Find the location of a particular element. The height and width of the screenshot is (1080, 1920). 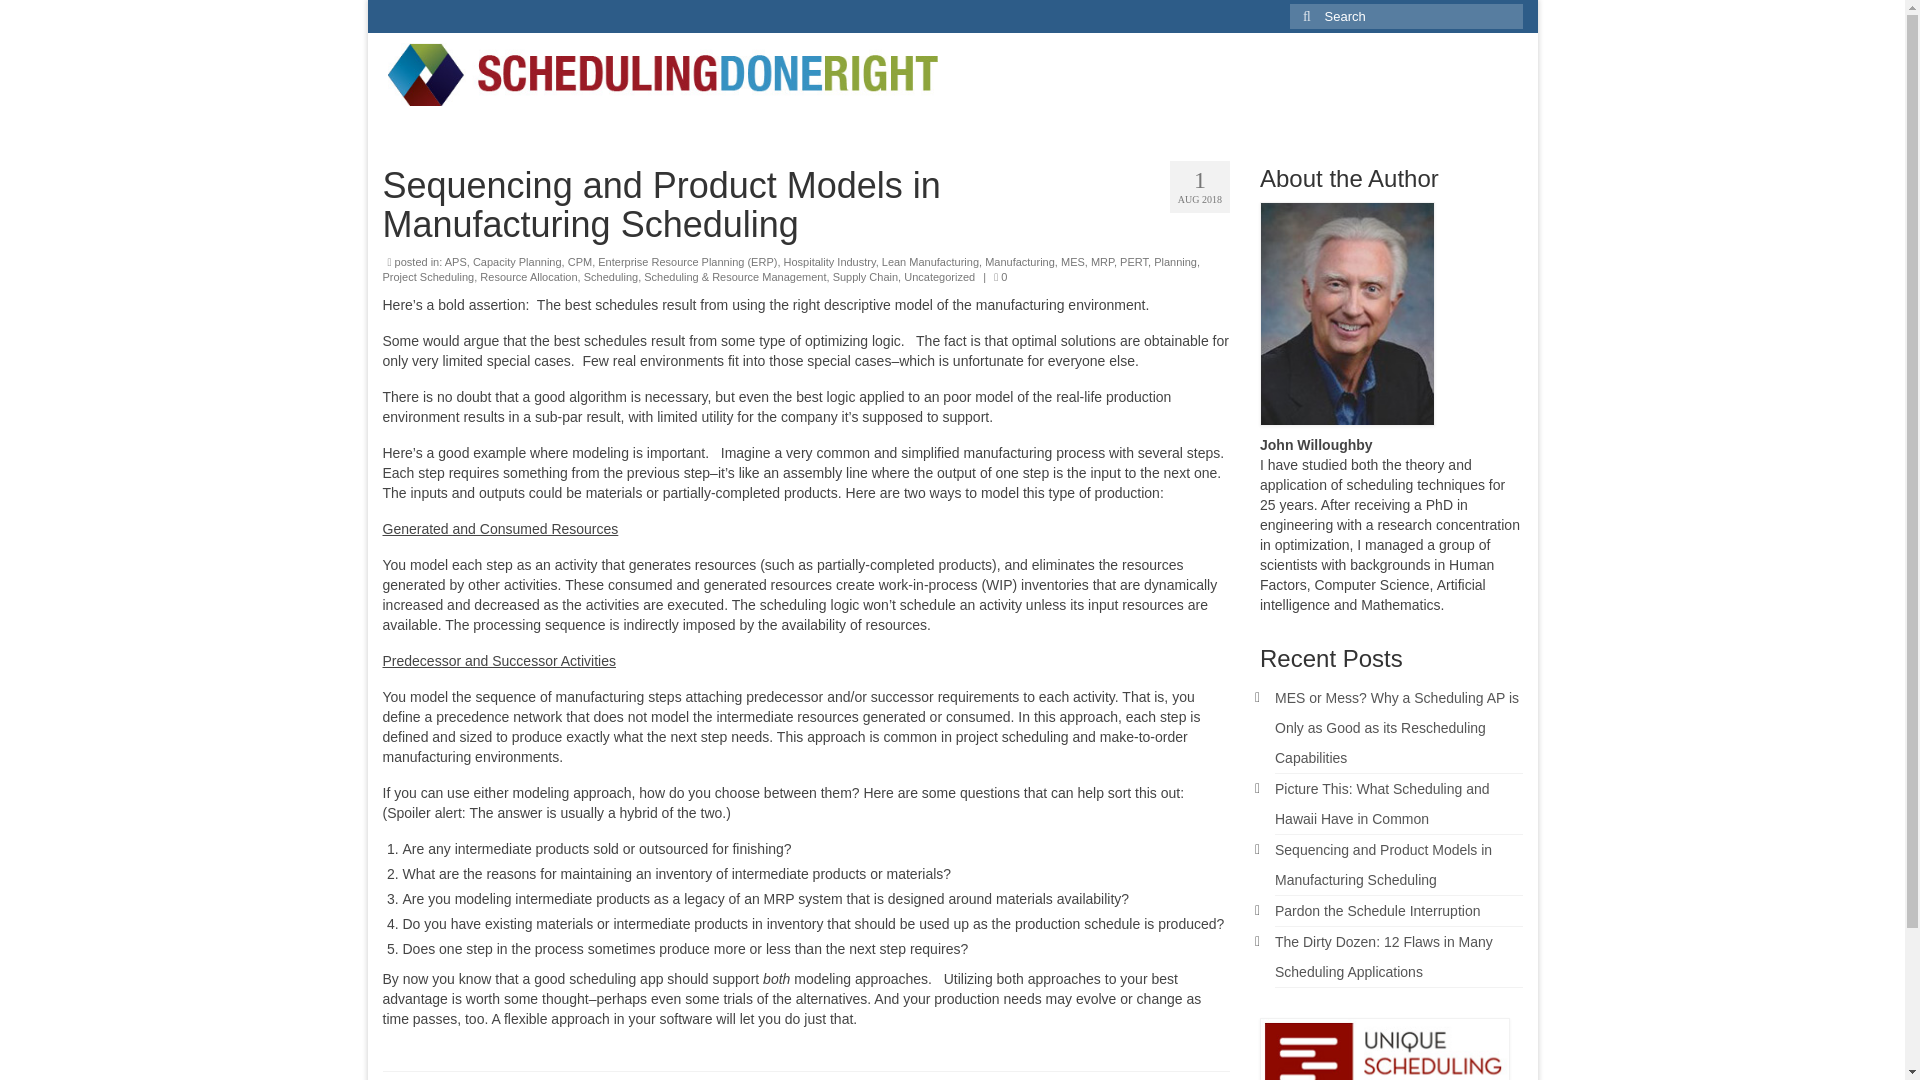

CPM is located at coordinates (580, 261).